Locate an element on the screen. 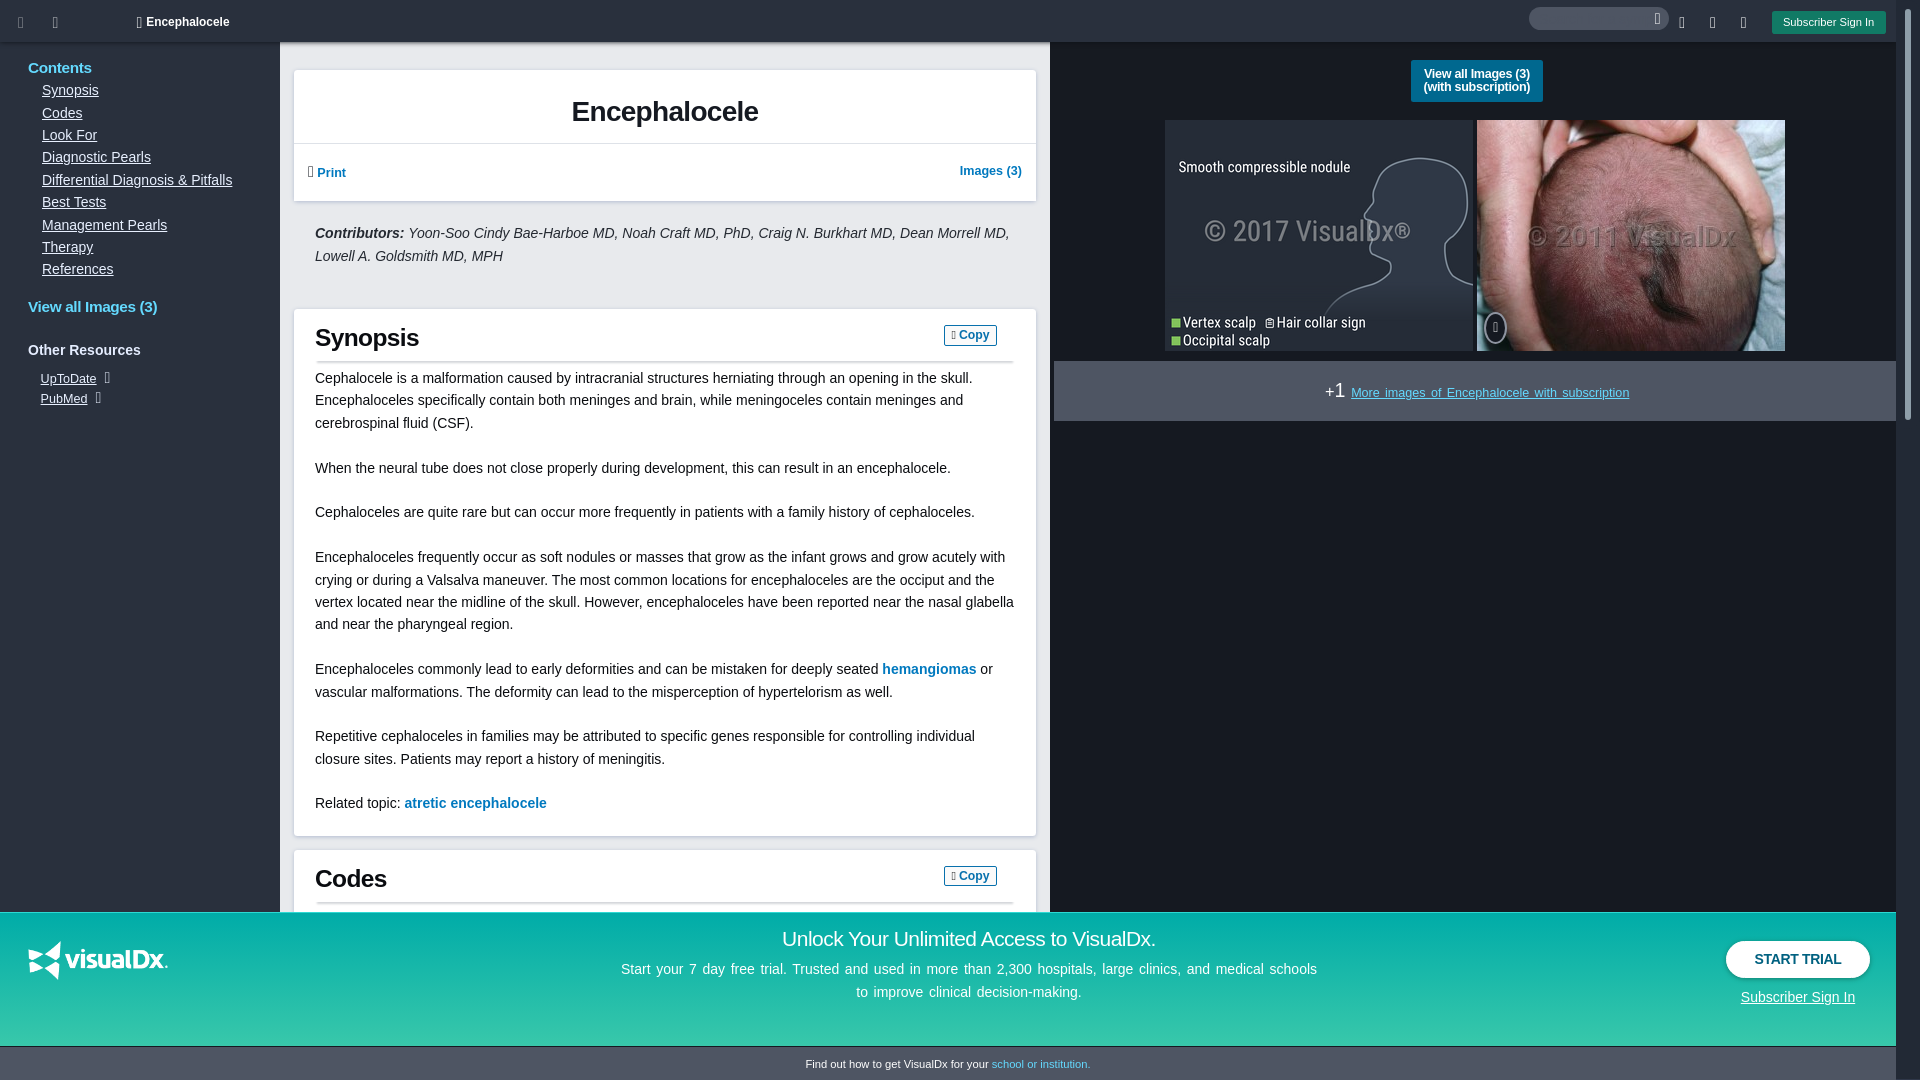 The width and height of the screenshot is (1920, 1080). Unlock Your Unlimited Access to VisualDx. is located at coordinates (968, 938).